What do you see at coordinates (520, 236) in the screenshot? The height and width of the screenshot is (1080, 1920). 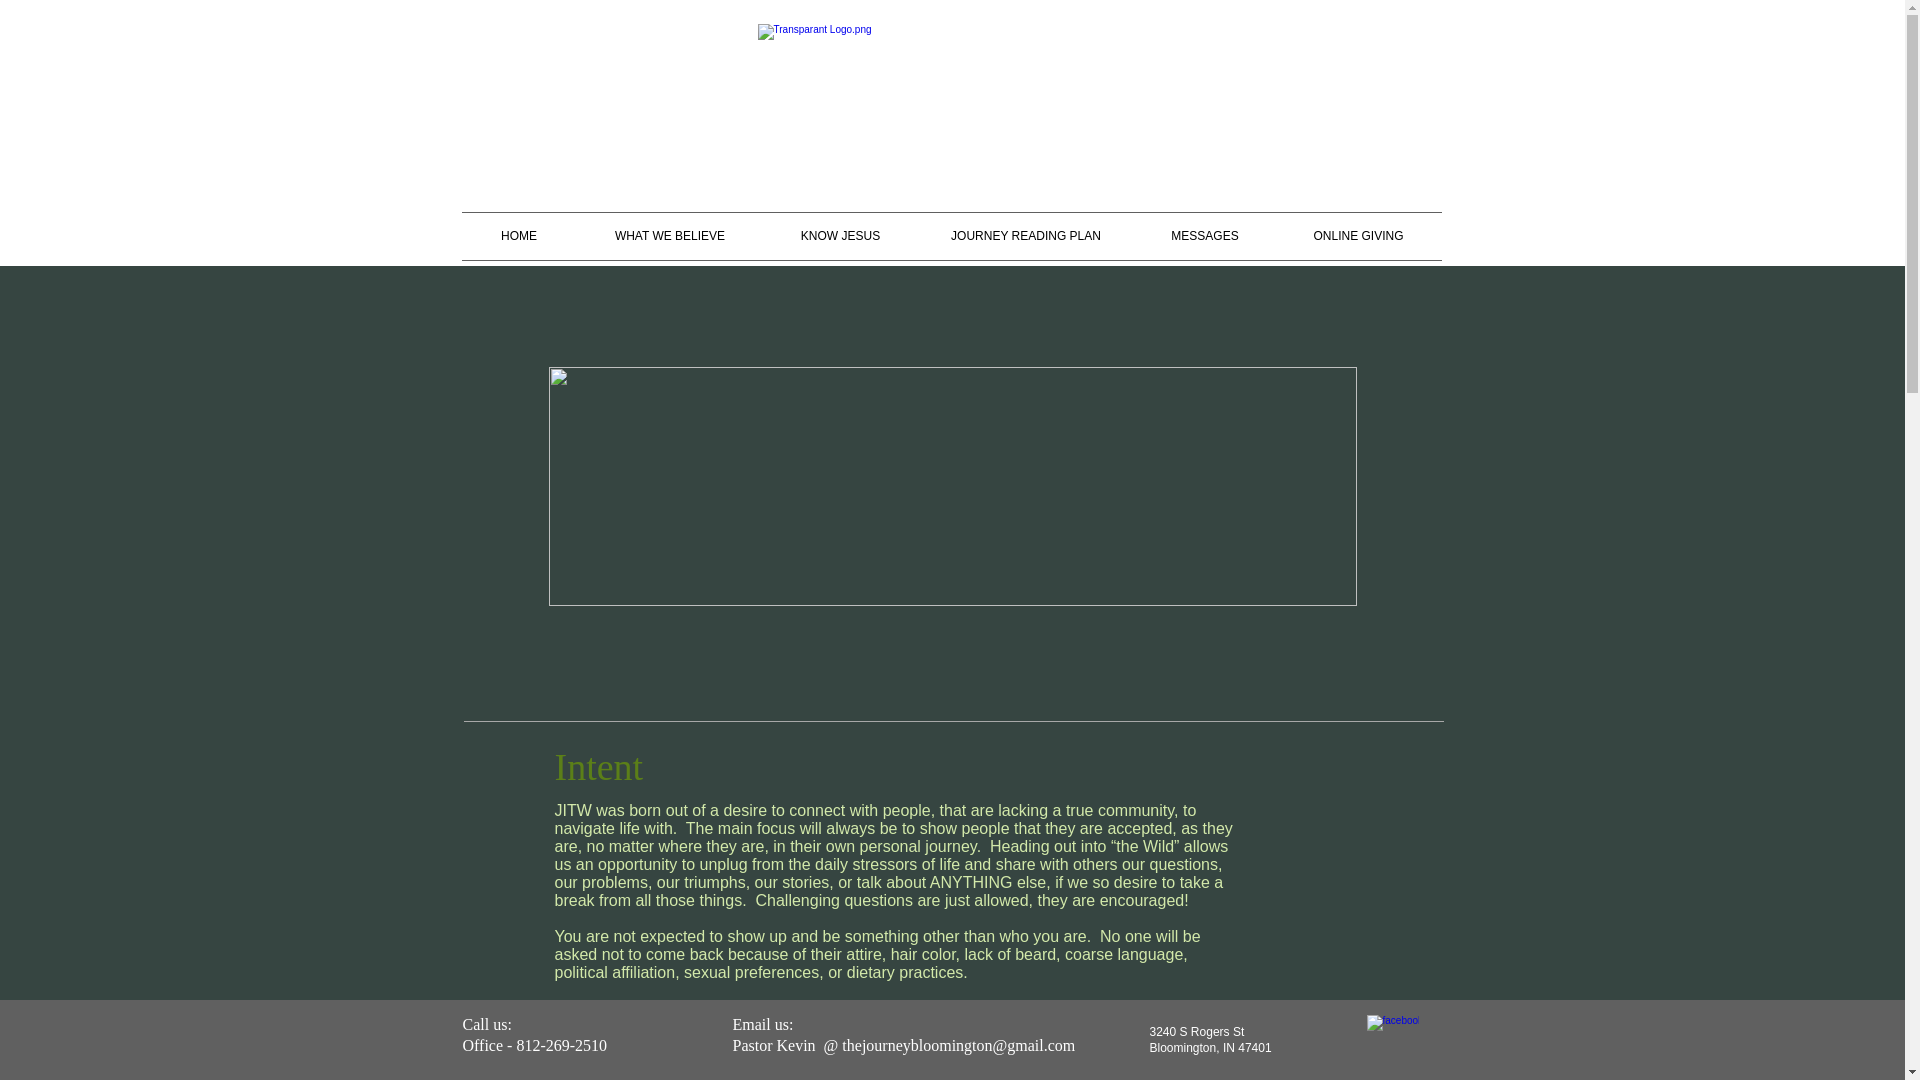 I see `HOME` at bounding box center [520, 236].